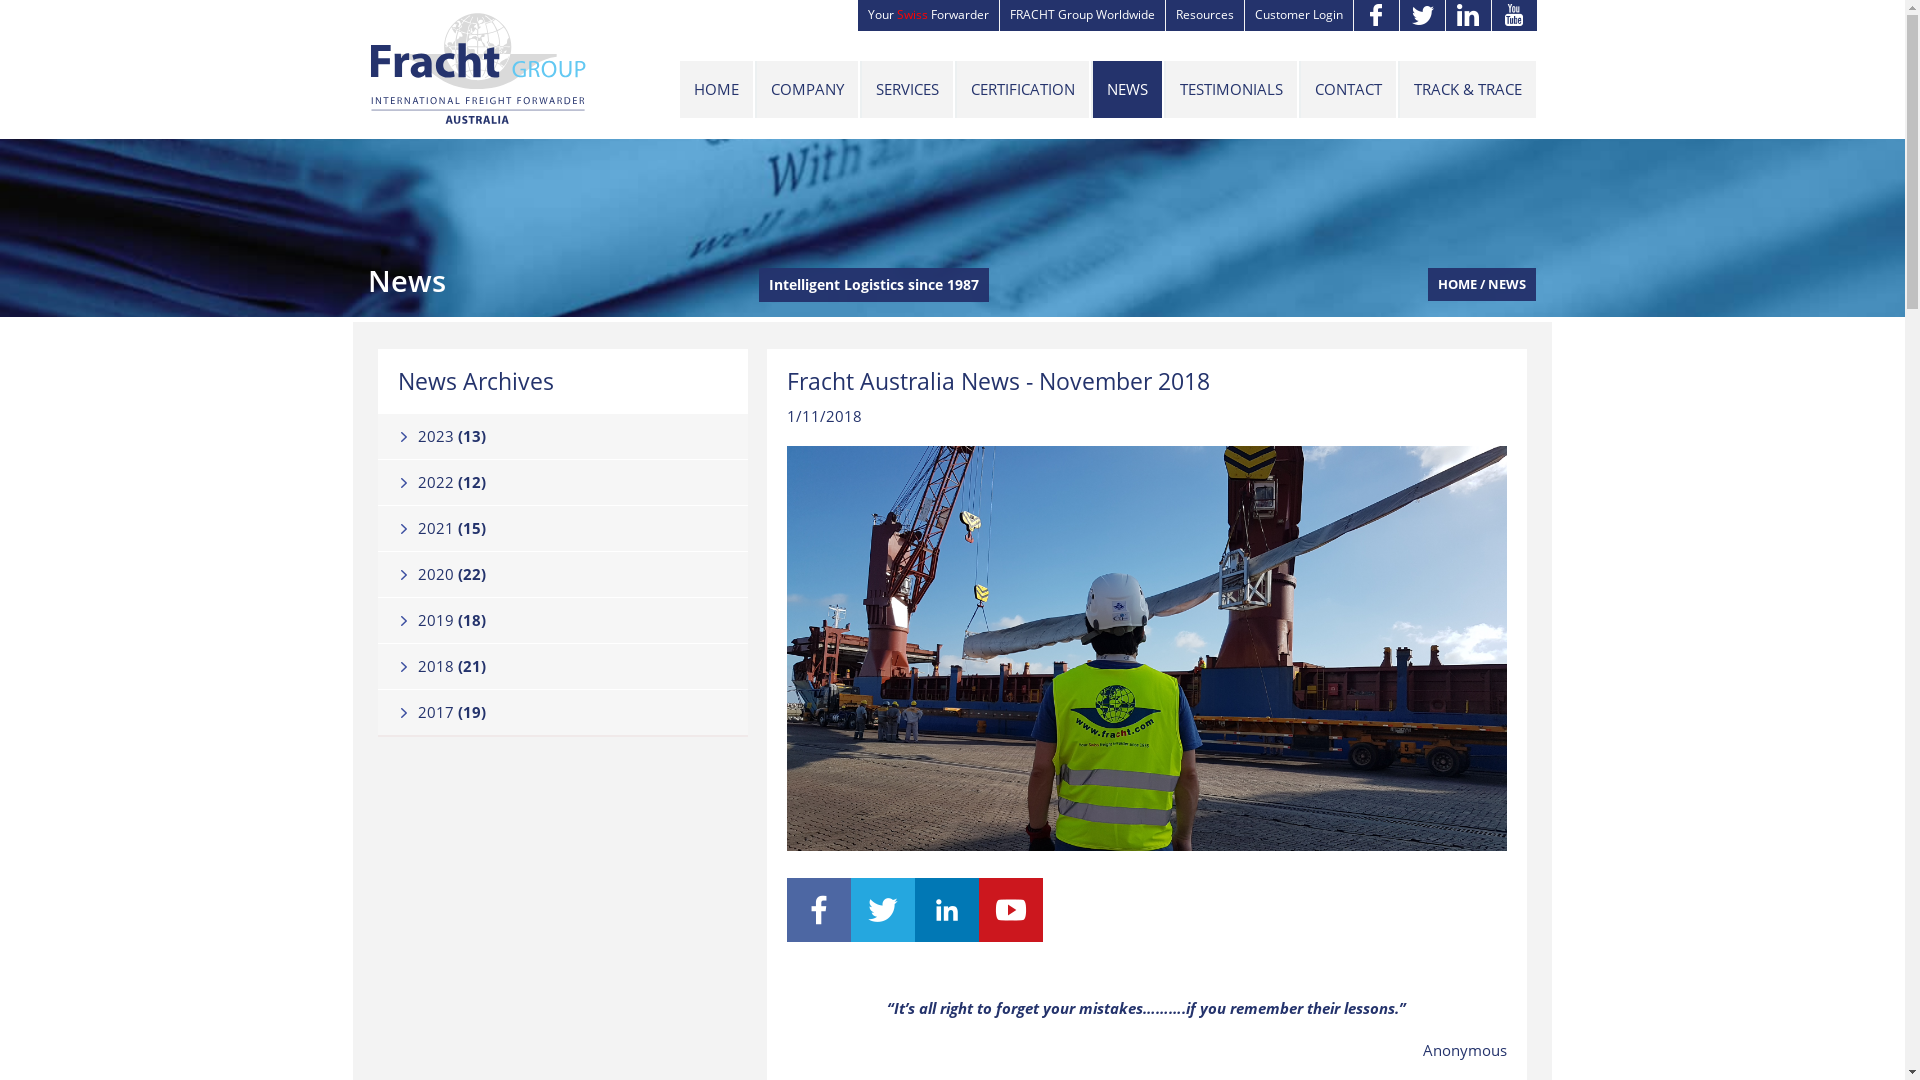 The height and width of the screenshot is (1080, 1920). What do you see at coordinates (1298, 16) in the screenshot?
I see `Customer Login` at bounding box center [1298, 16].